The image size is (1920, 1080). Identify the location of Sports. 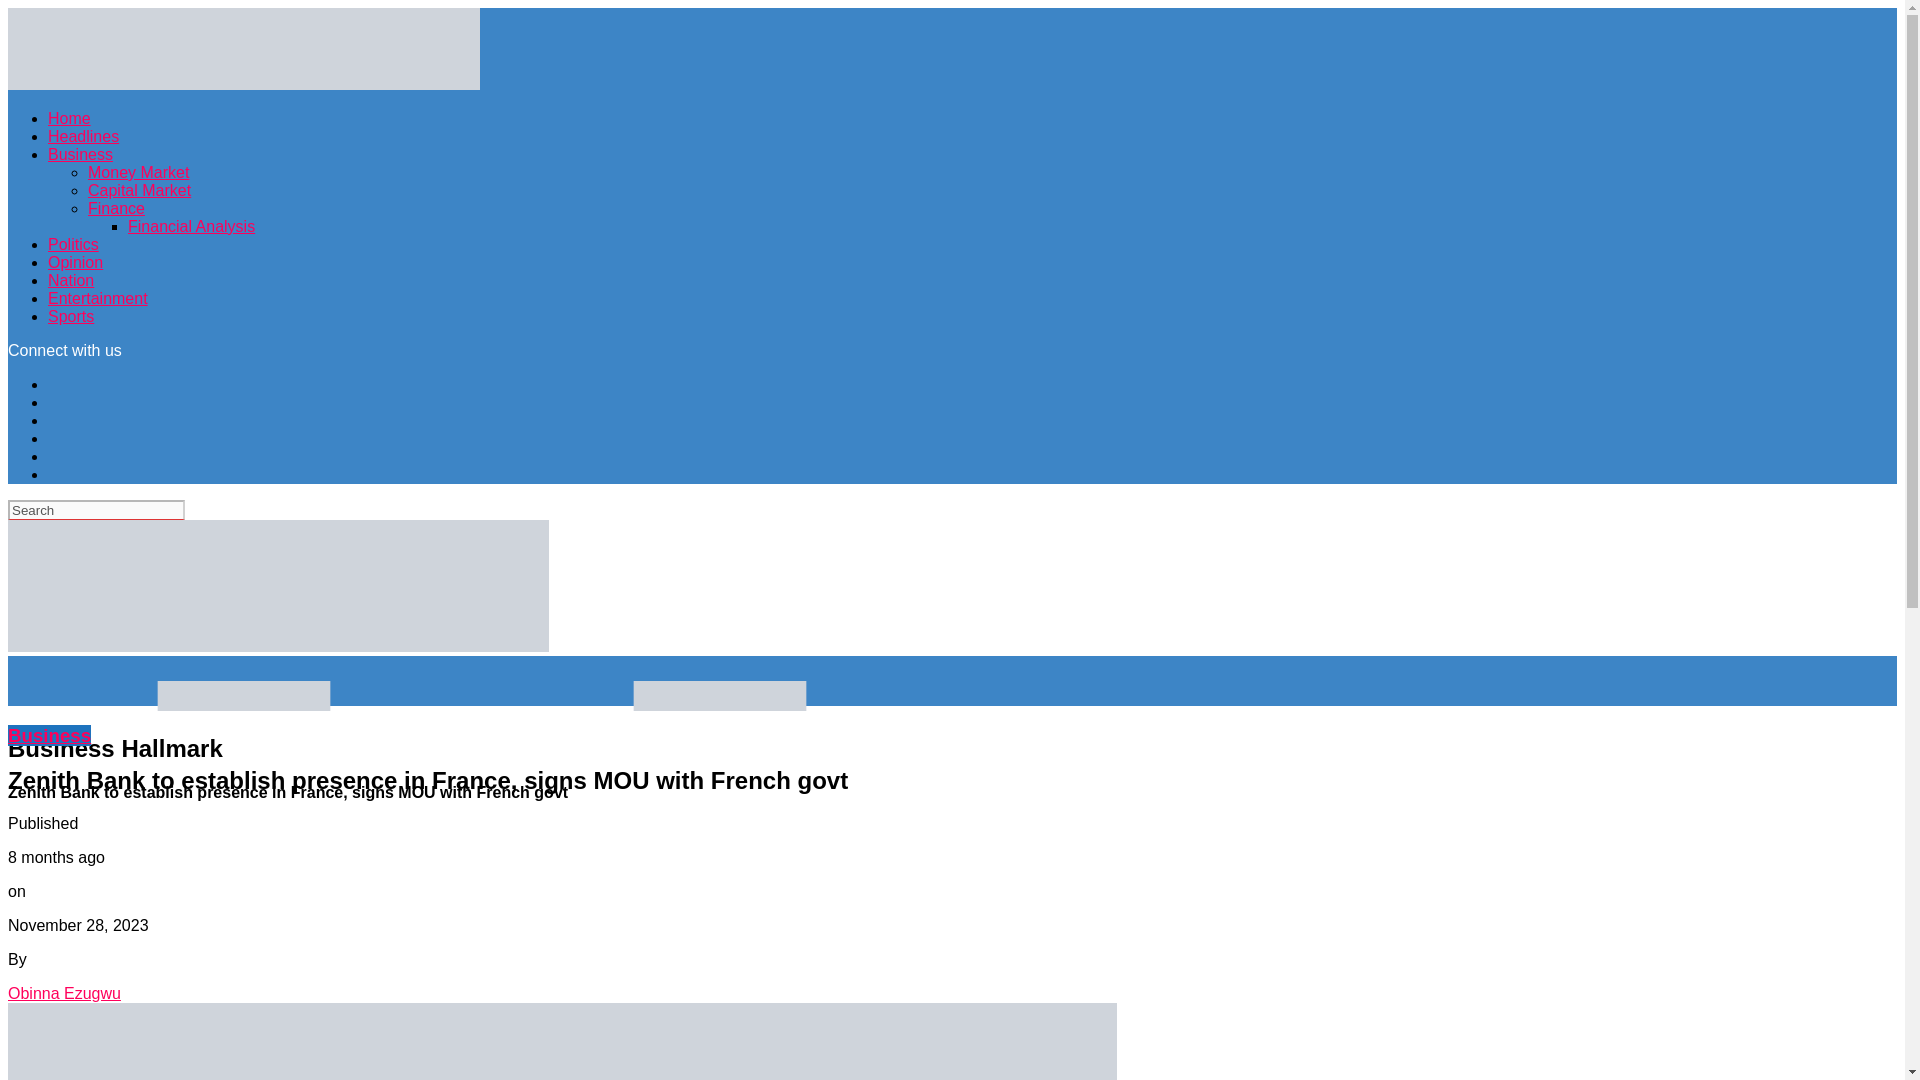
(71, 316).